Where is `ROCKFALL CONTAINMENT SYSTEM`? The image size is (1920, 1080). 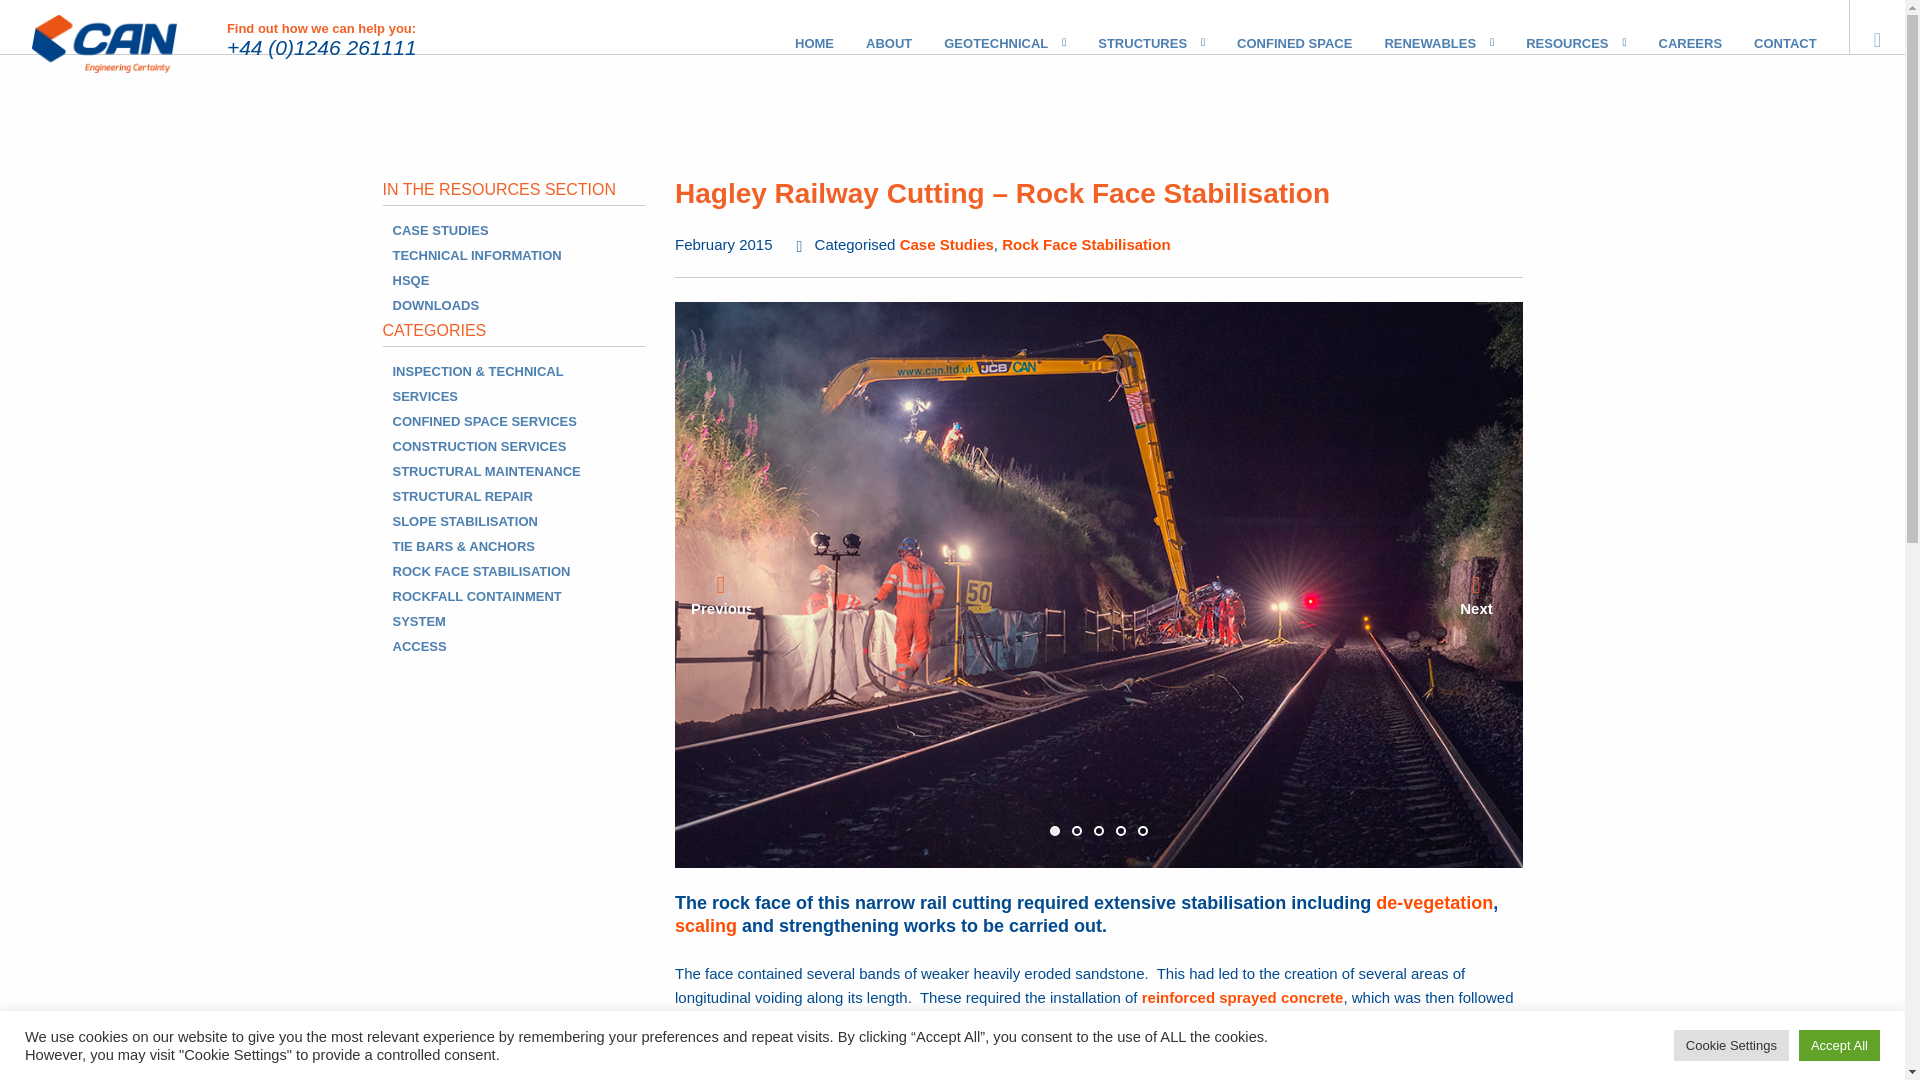 ROCKFALL CONTAINMENT SYSTEM is located at coordinates (476, 608).